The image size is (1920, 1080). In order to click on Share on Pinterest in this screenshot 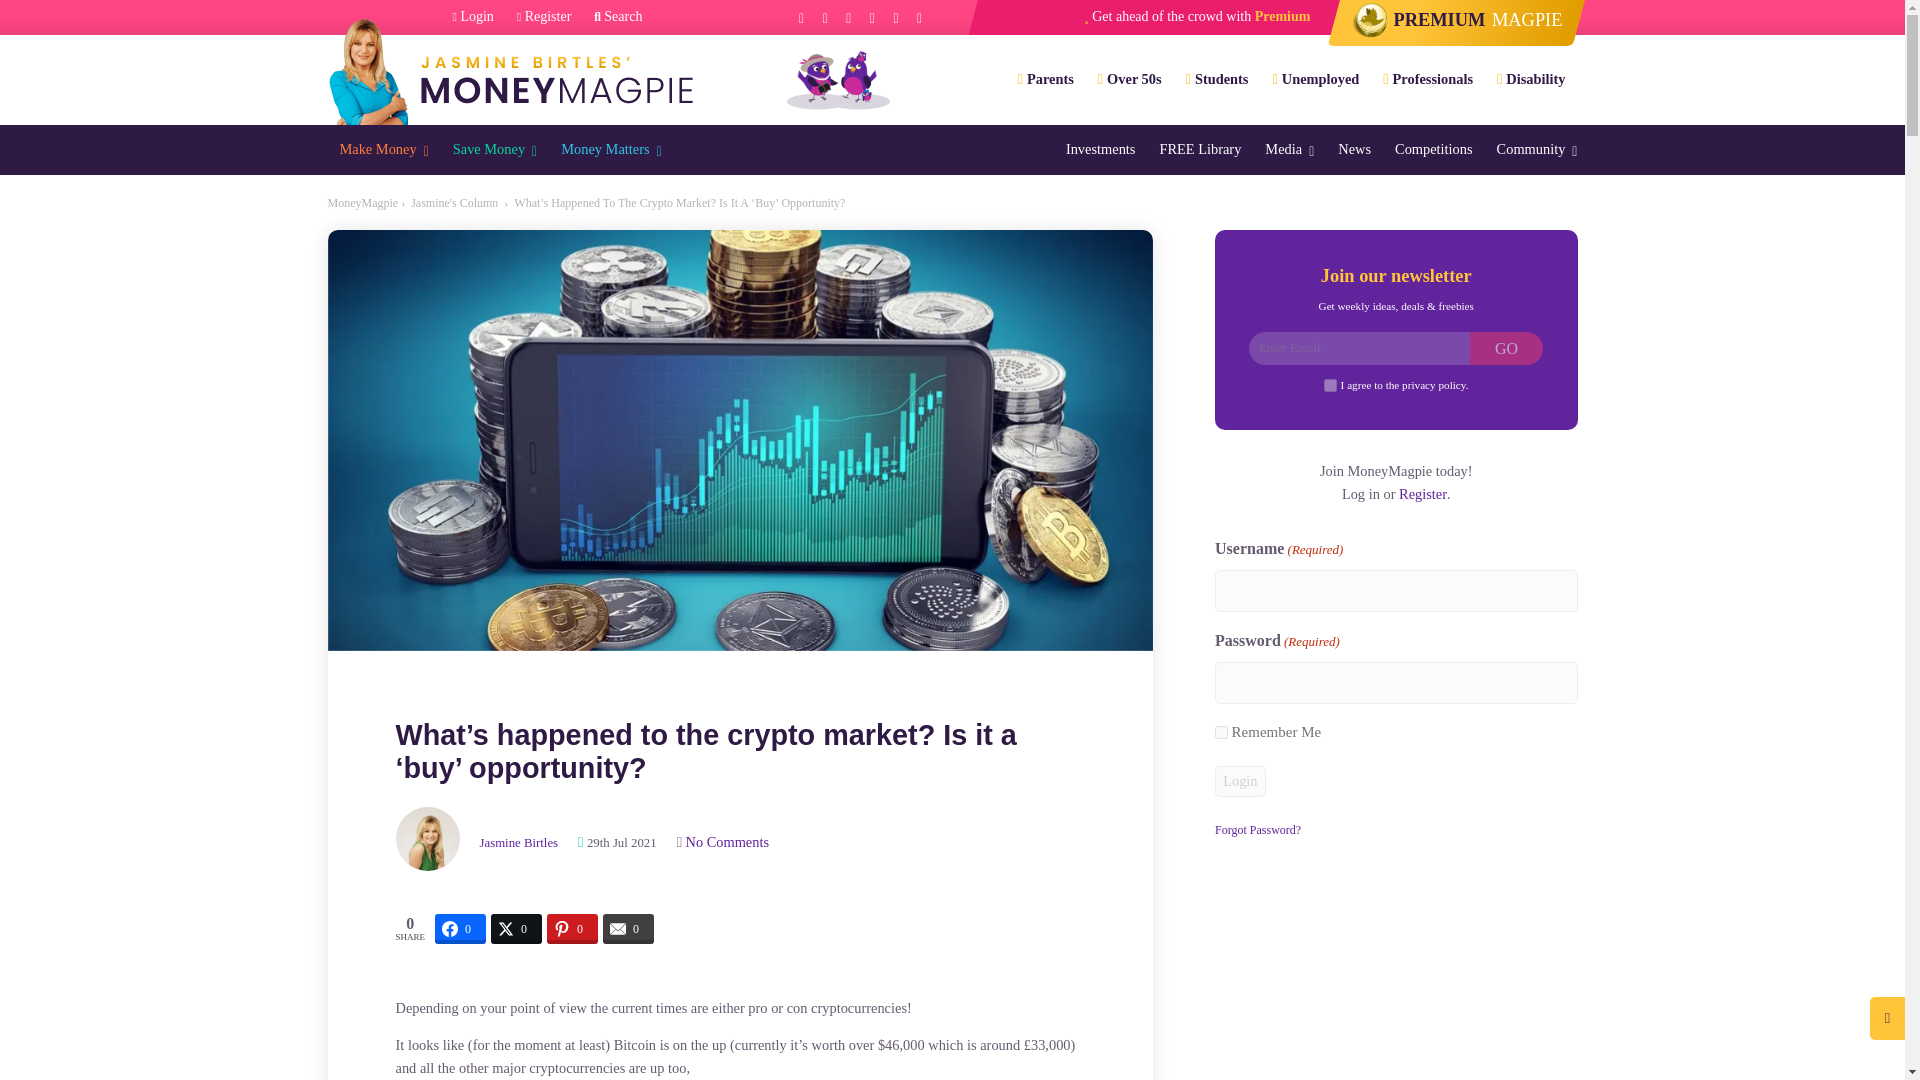, I will do `click(572, 928)`.